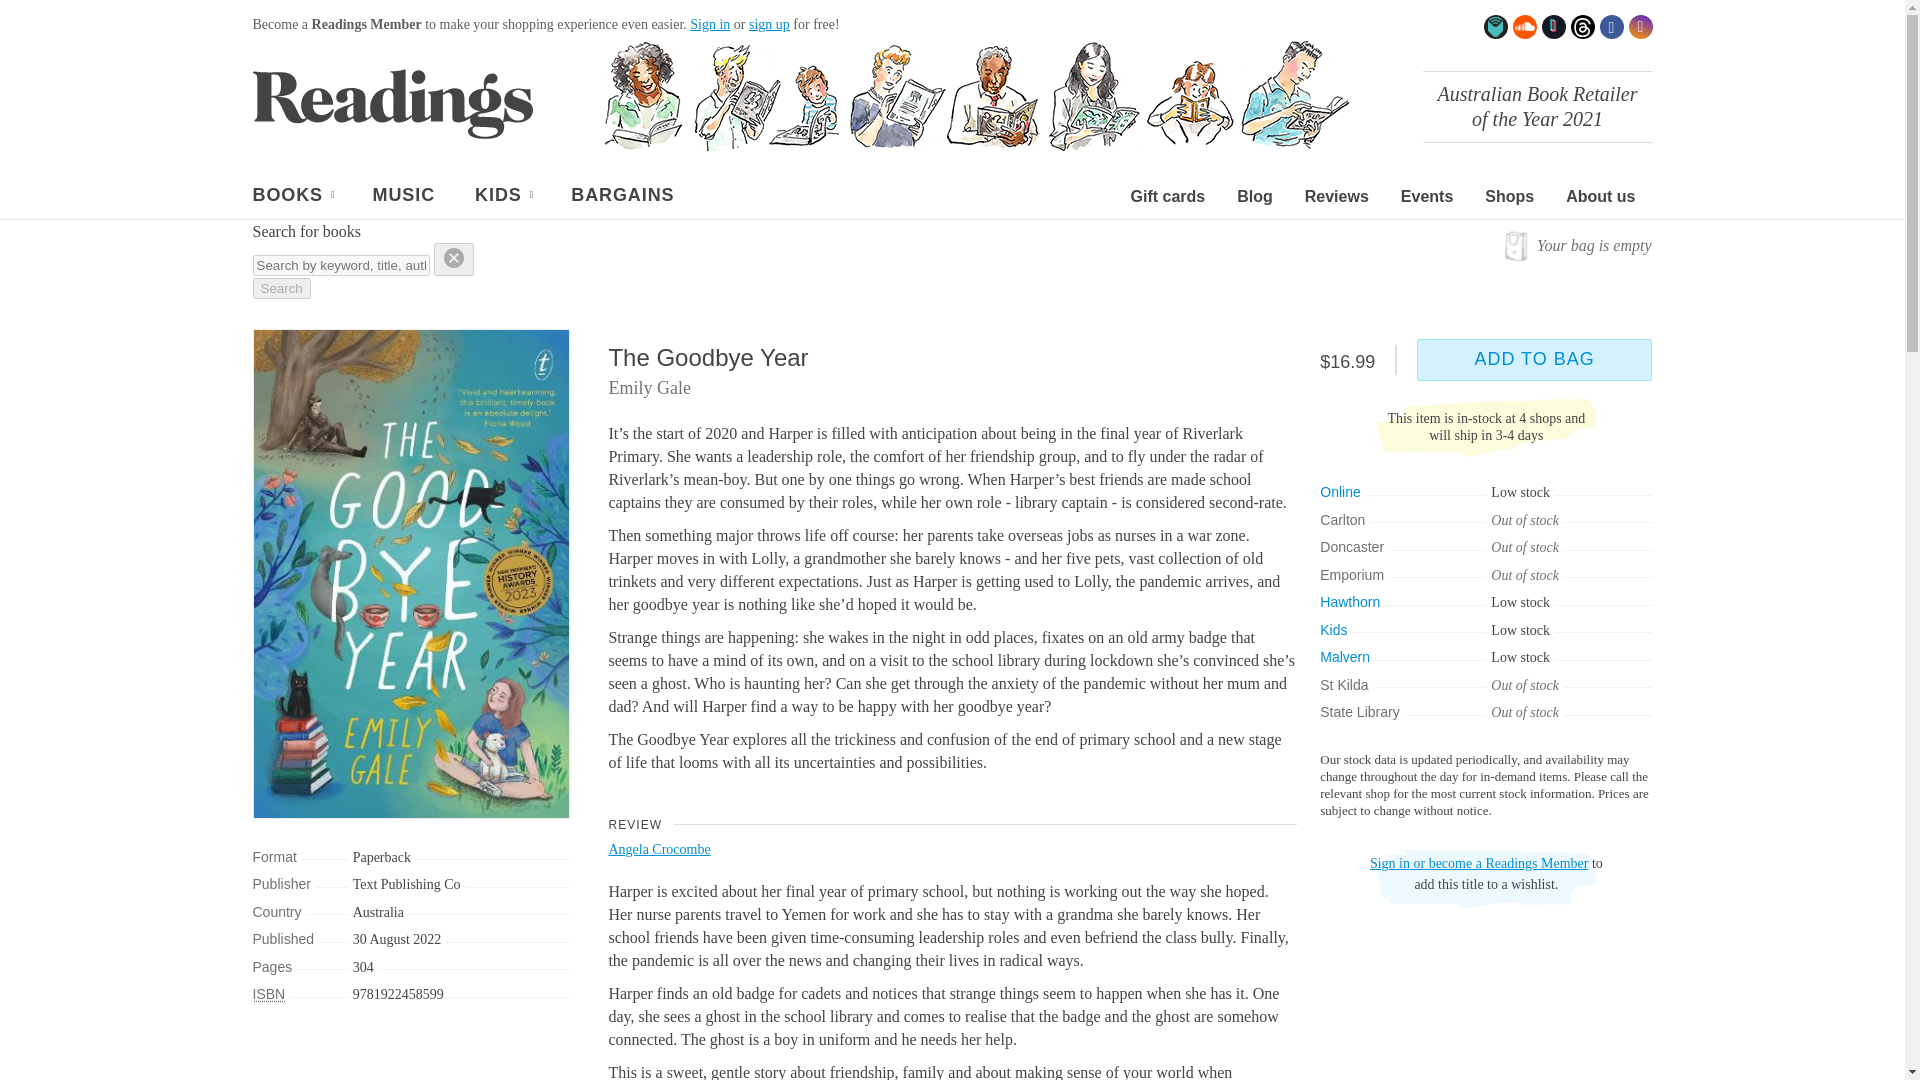 The image size is (1920, 1080). What do you see at coordinates (709, 24) in the screenshot?
I see `Sign in` at bounding box center [709, 24].